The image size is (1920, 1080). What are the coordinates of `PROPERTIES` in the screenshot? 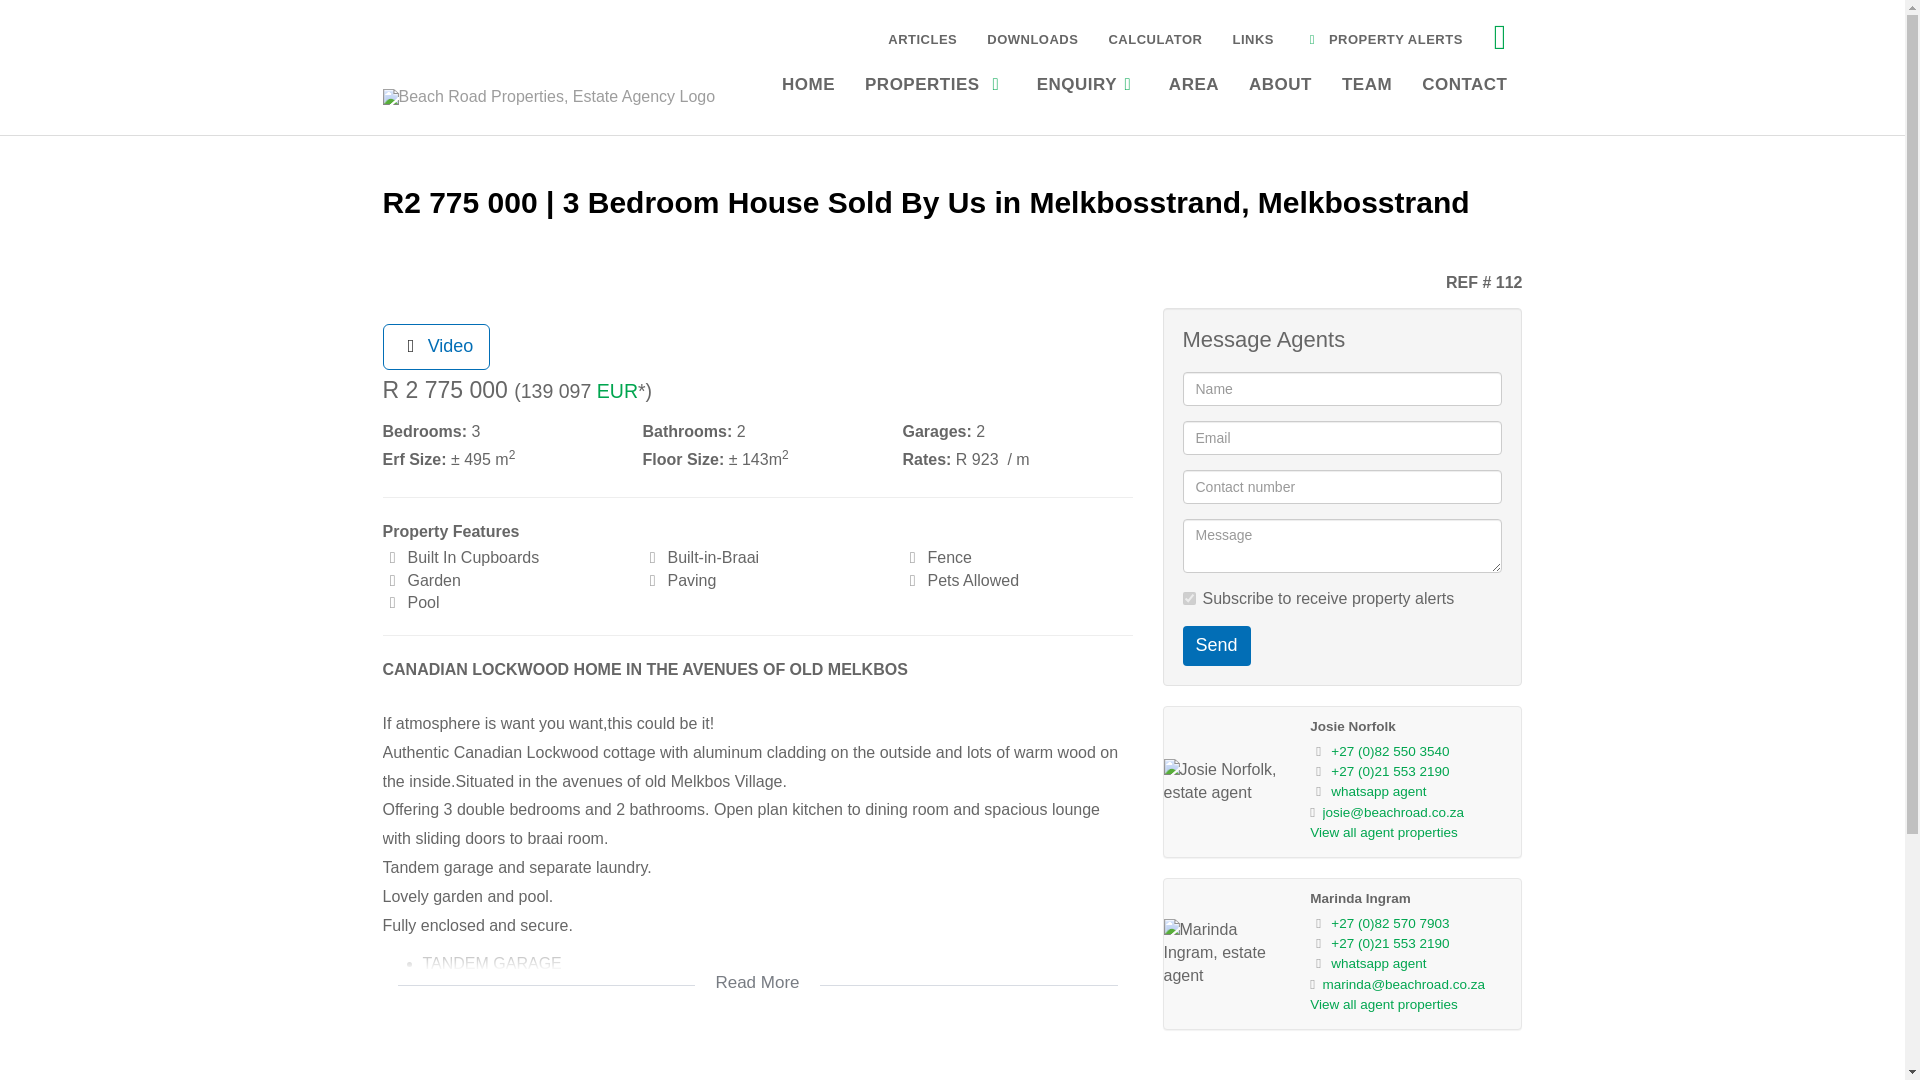 It's located at (936, 82).